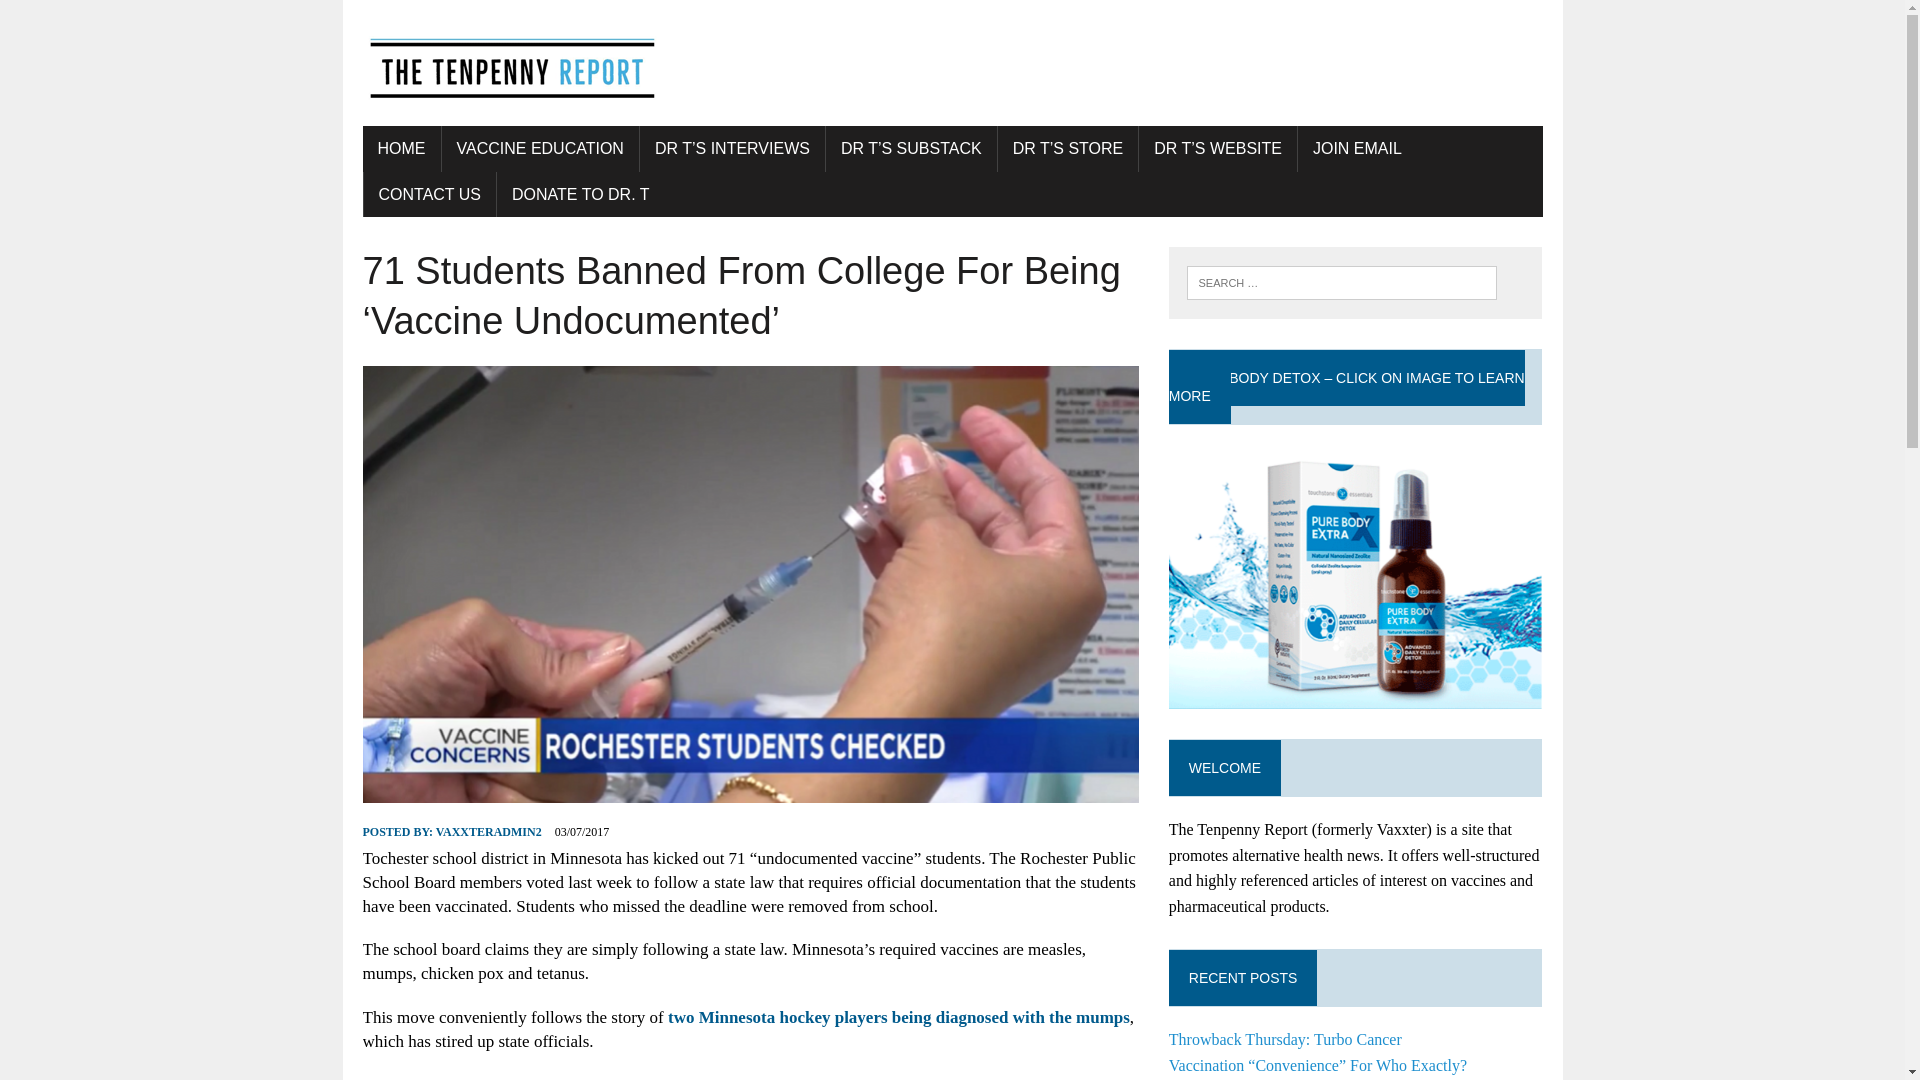 This screenshot has width=1920, height=1080. Describe the element at coordinates (400, 148) in the screenshot. I see `HOME` at that location.